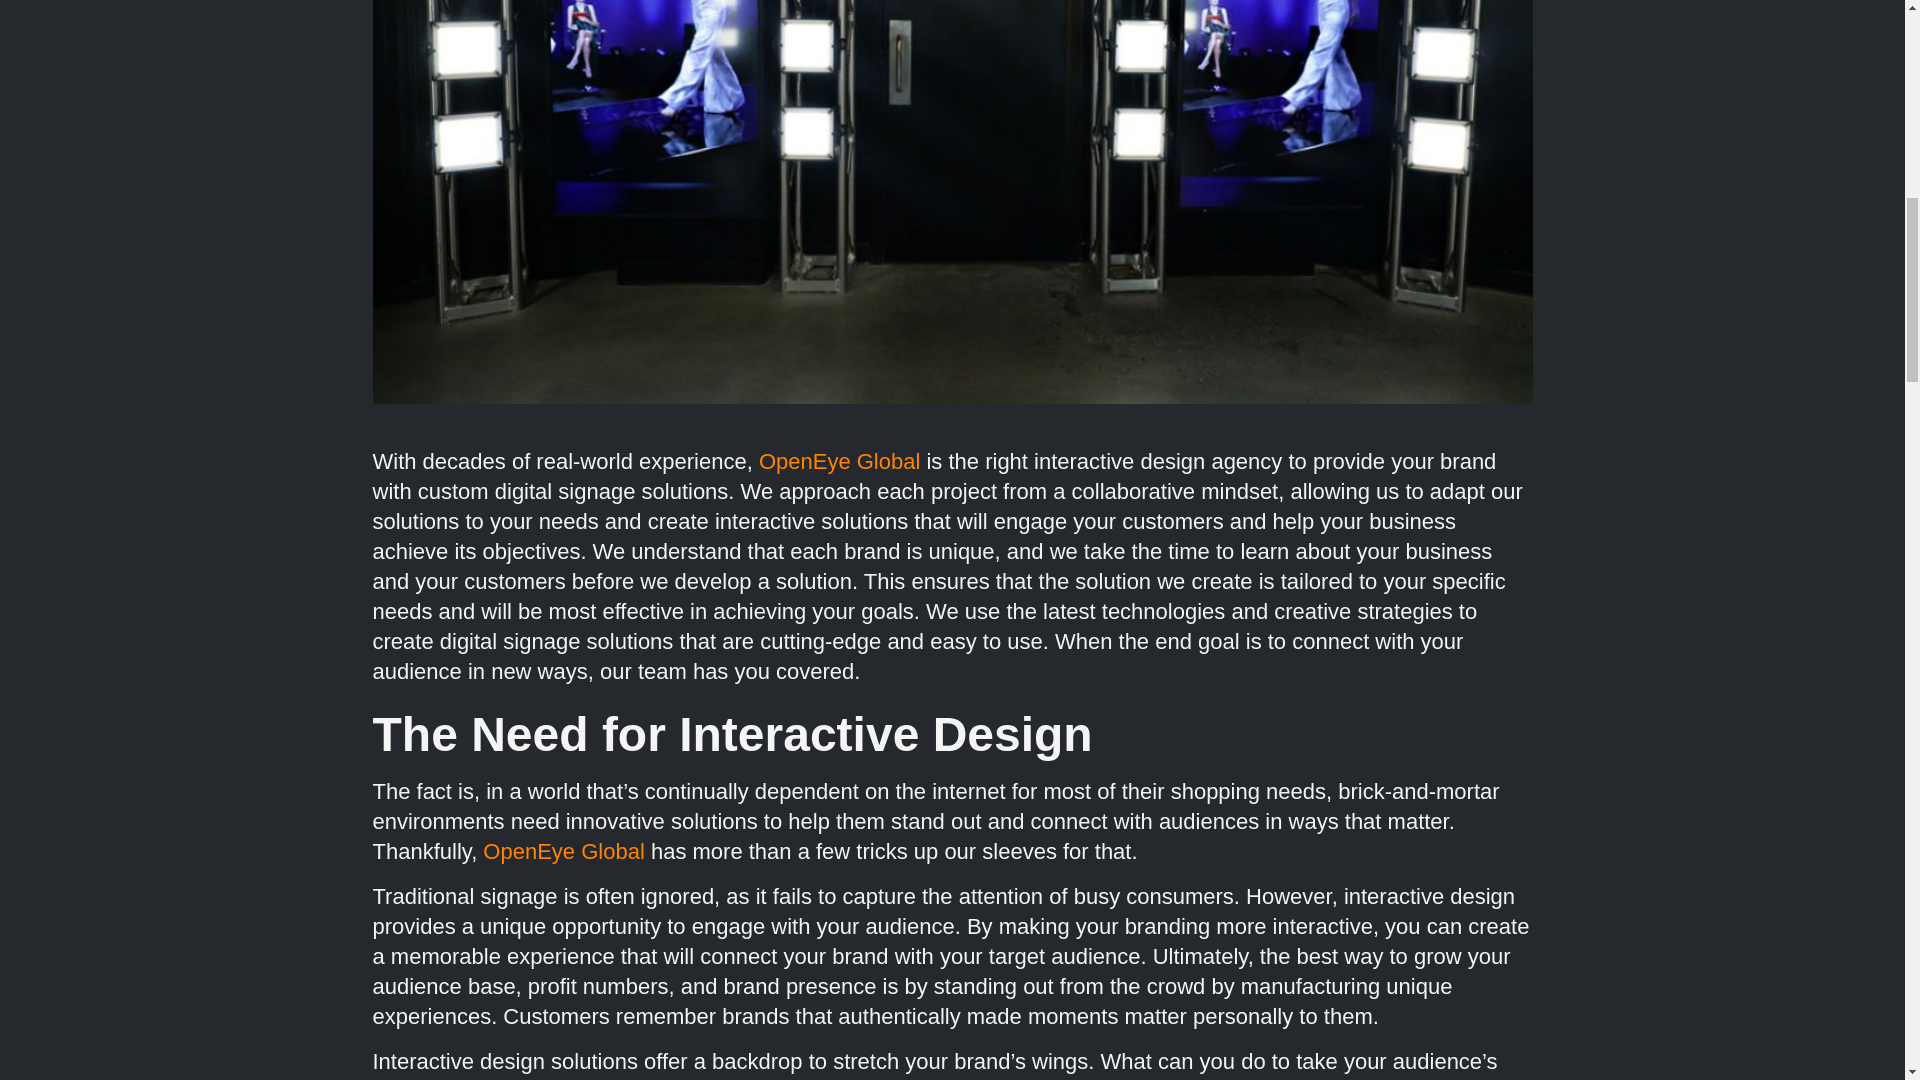 The image size is (1920, 1080). I want to click on OpenEye Global, so click(563, 852).